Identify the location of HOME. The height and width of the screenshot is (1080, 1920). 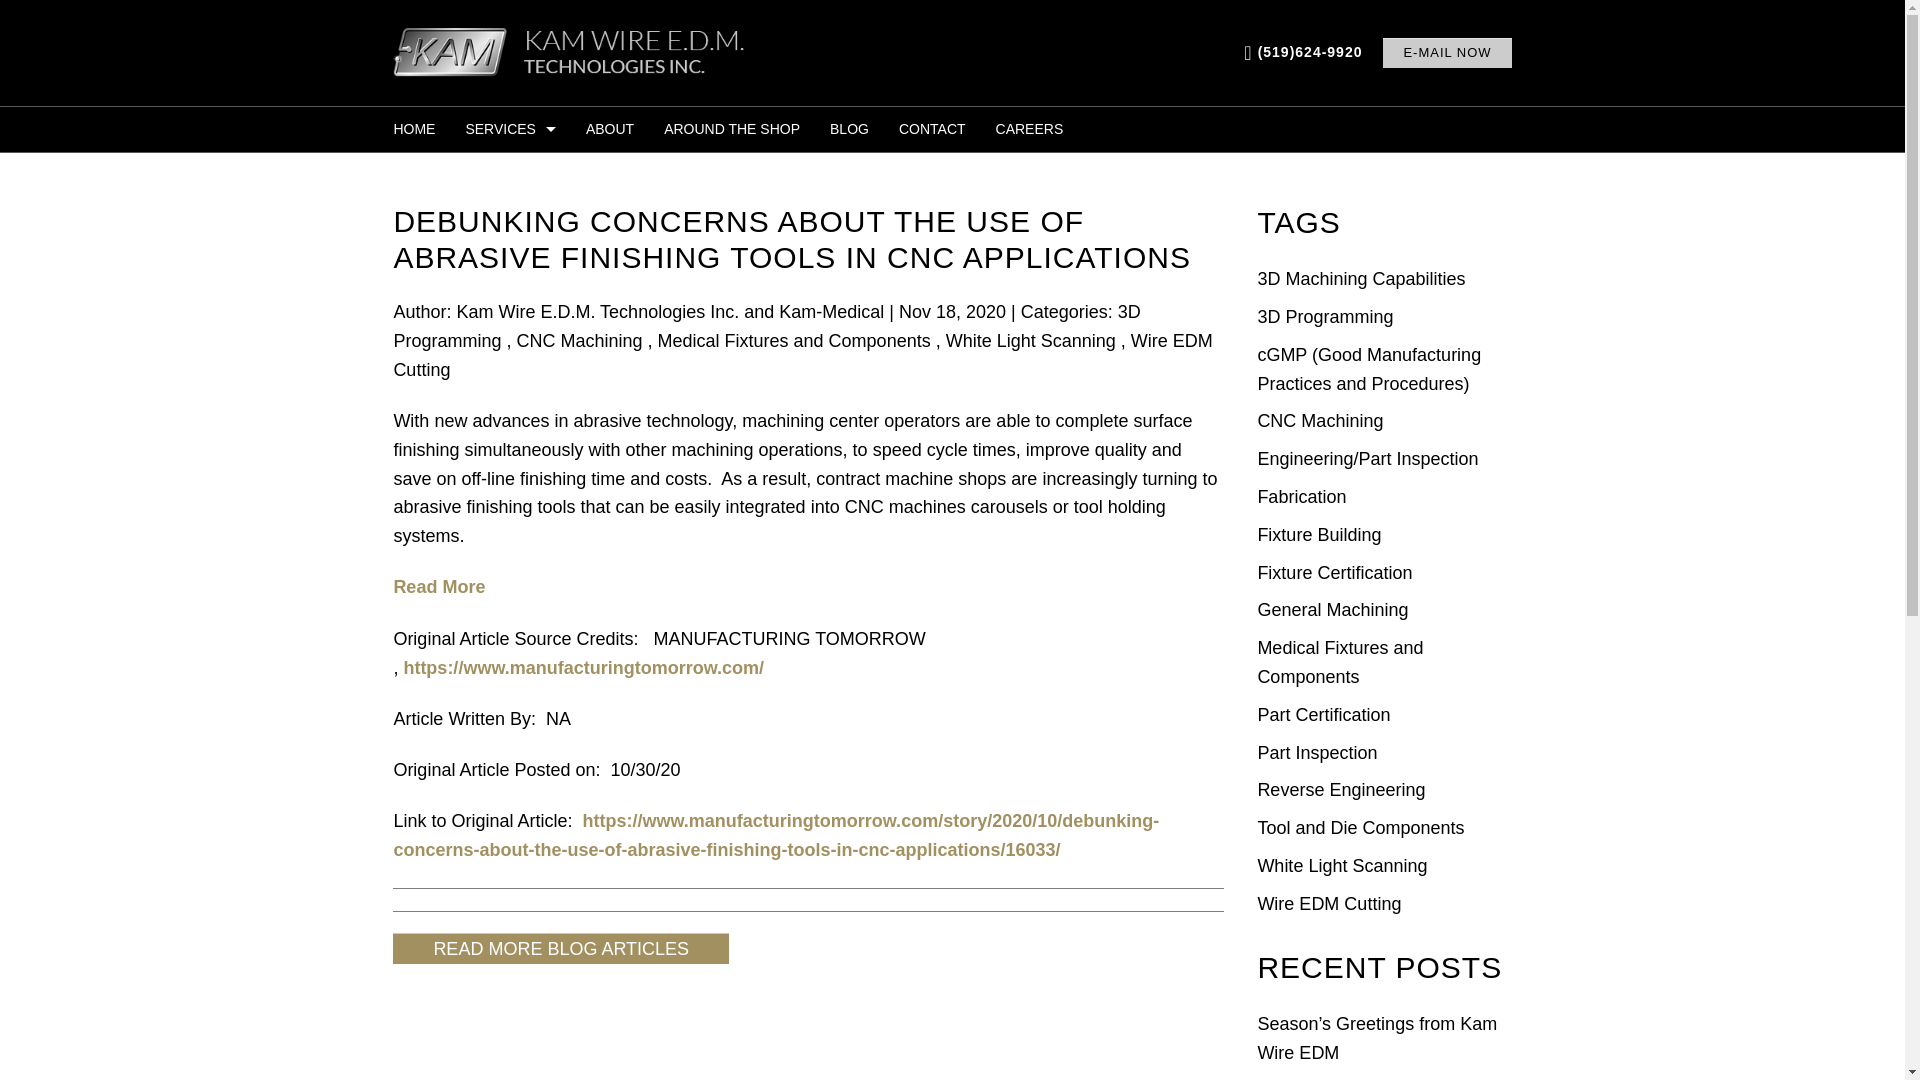
(421, 129).